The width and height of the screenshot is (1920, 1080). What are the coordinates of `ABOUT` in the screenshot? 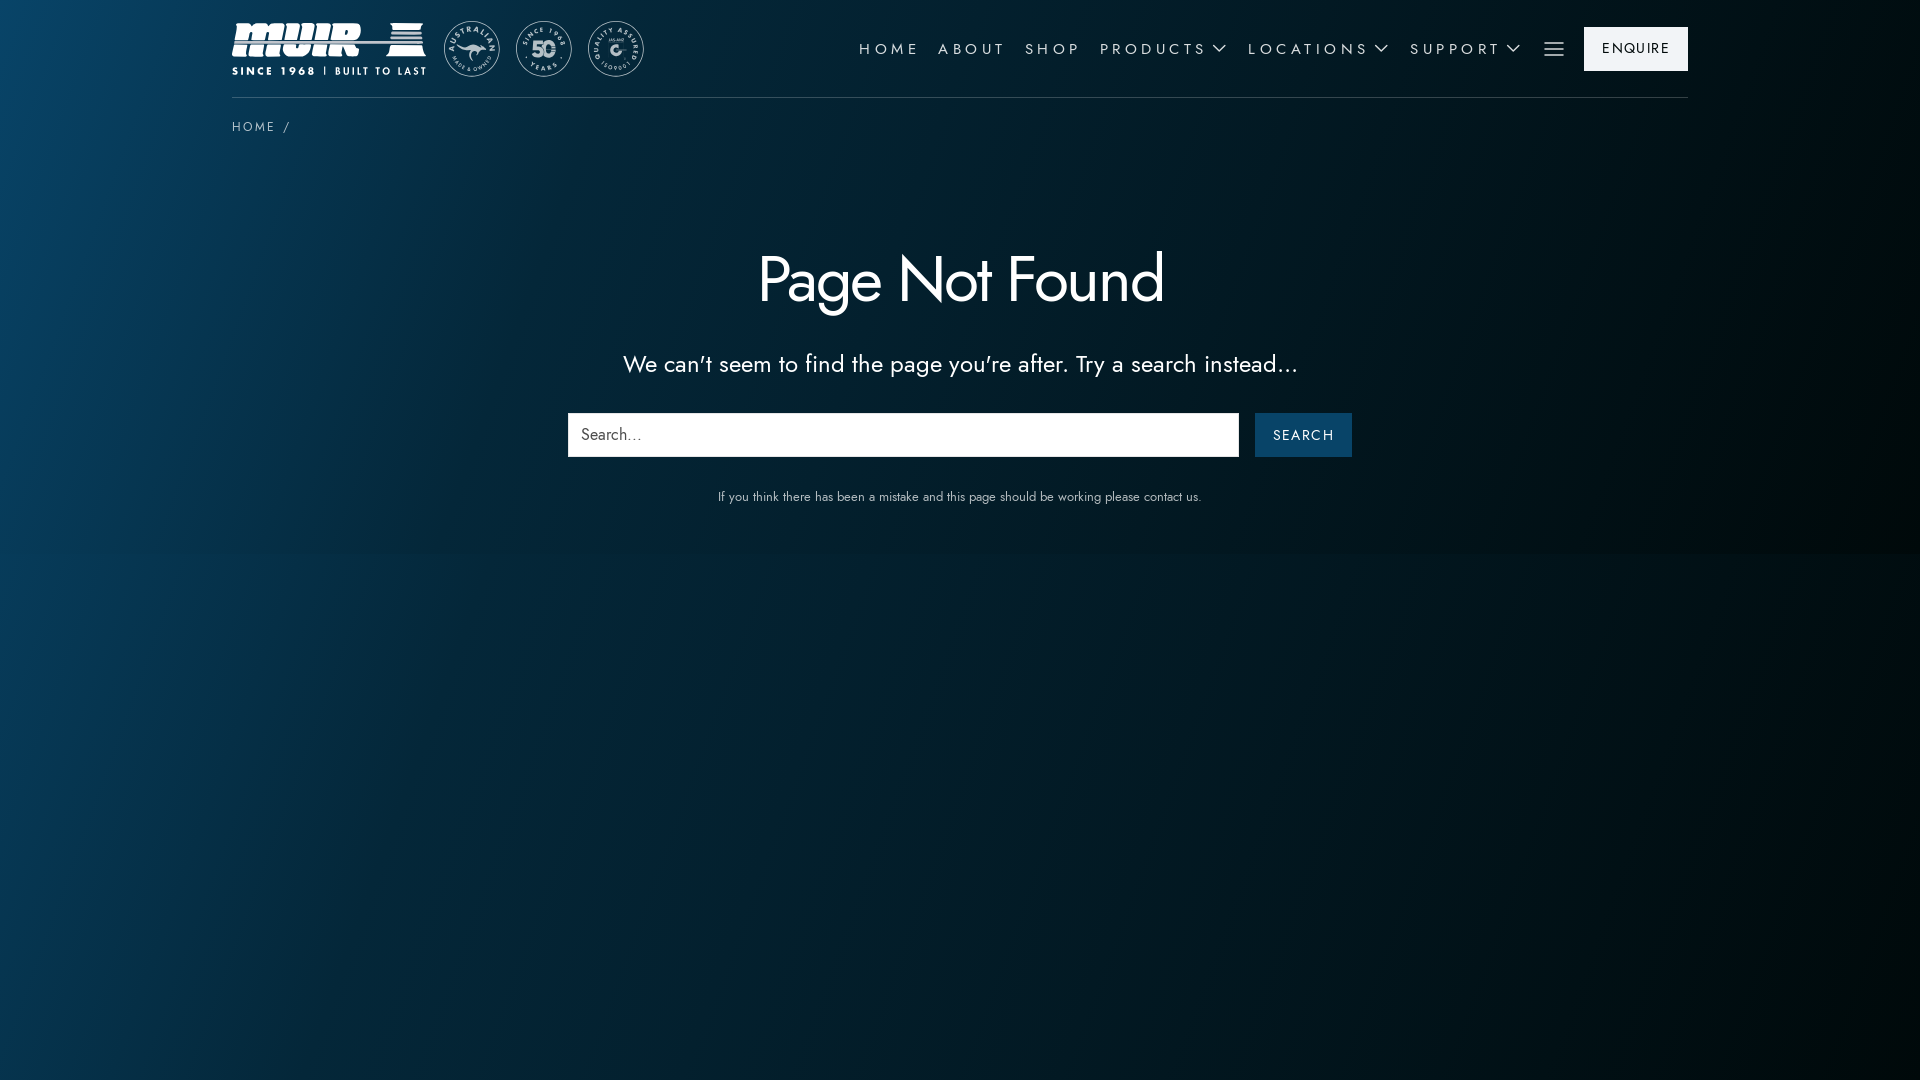 It's located at (972, 49).